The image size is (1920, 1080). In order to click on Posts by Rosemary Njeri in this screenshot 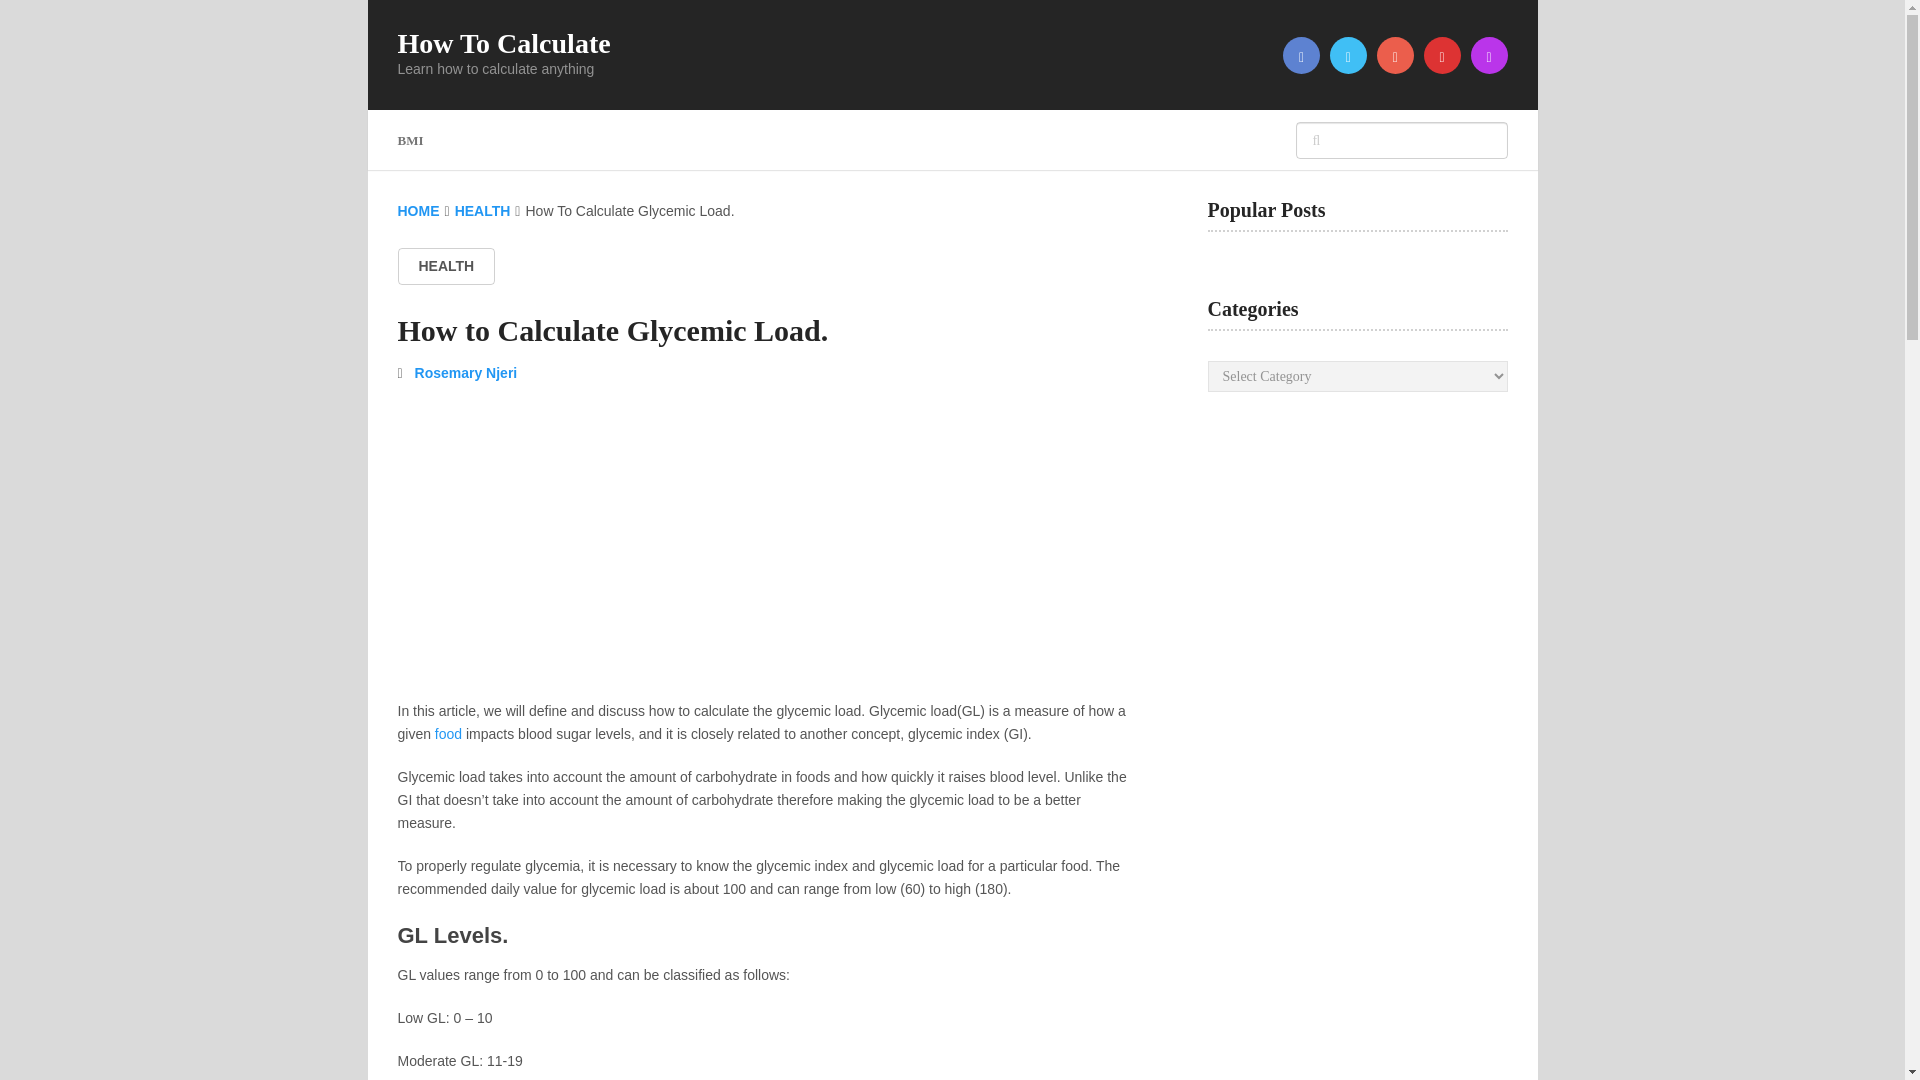, I will do `click(466, 373)`.